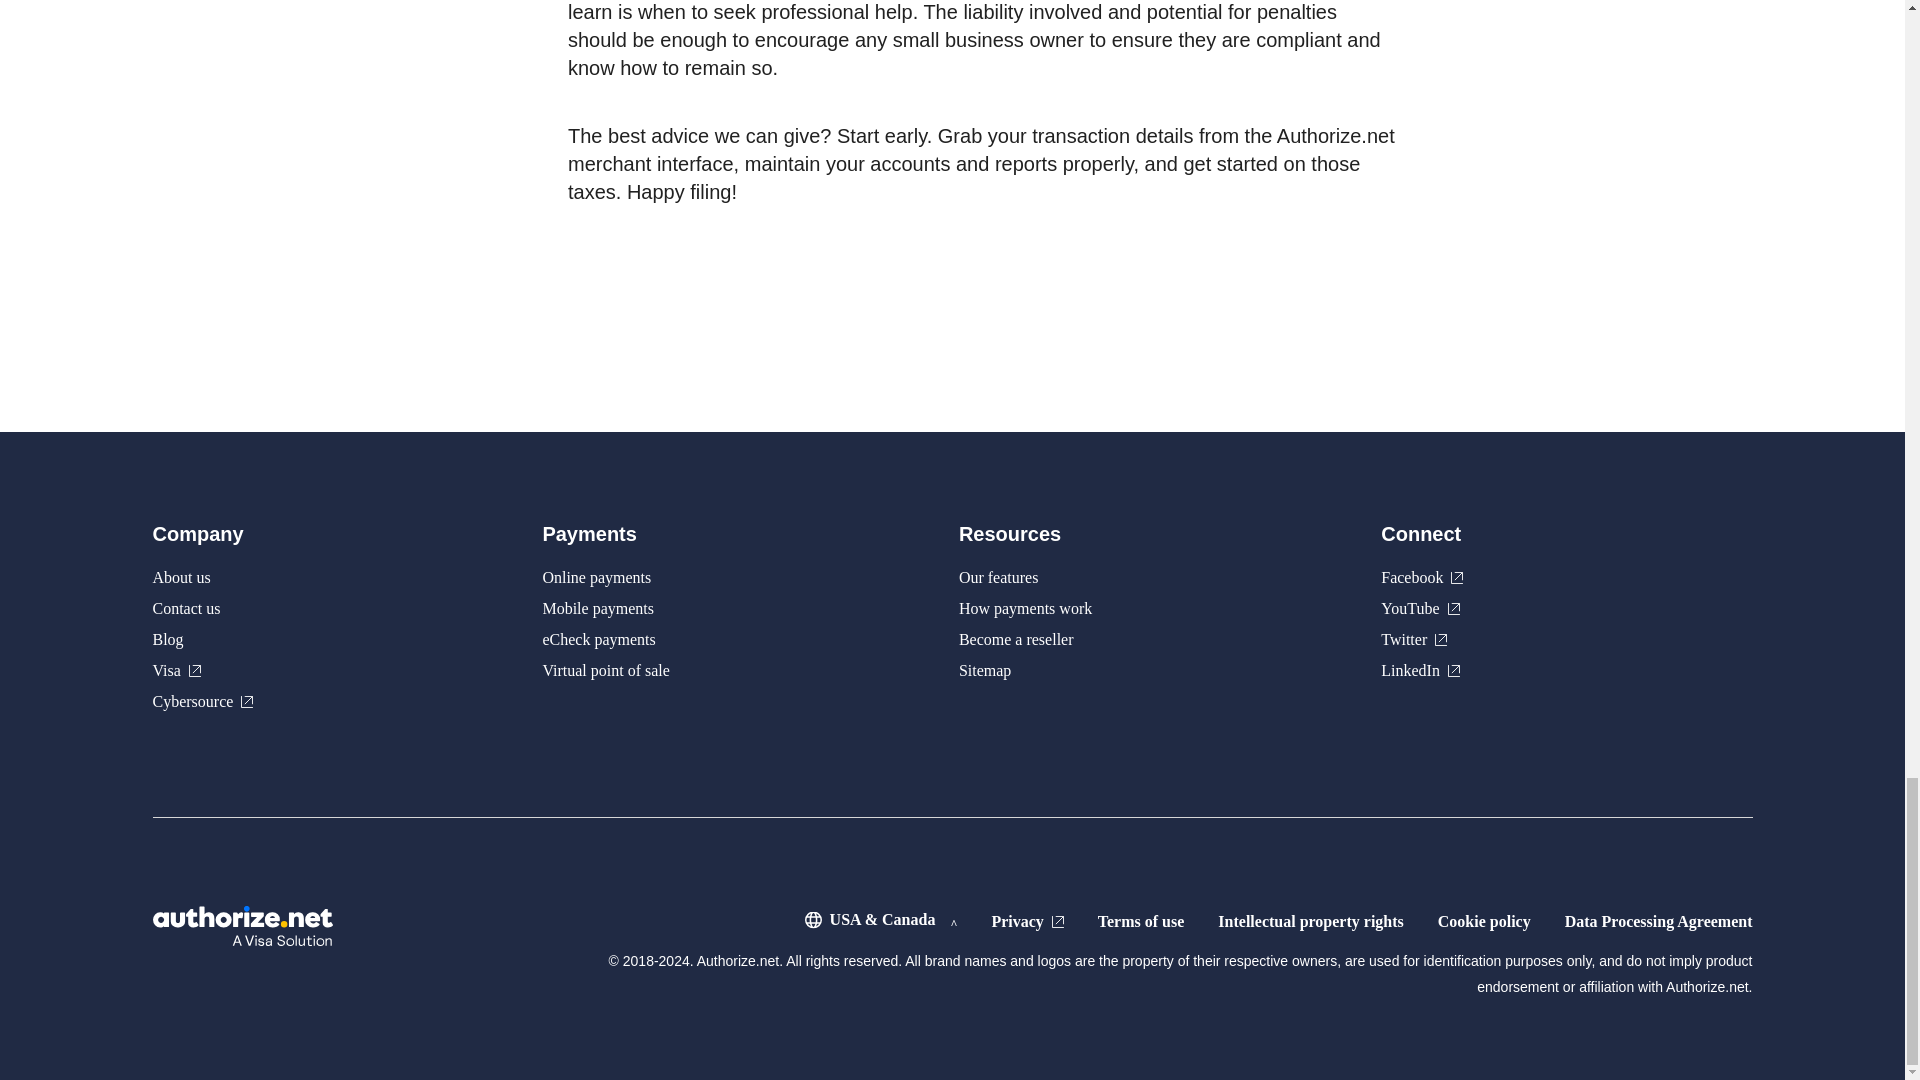 The height and width of the screenshot is (1080, 1920). I want to click on Virtual point of sale, so click(604, 670).